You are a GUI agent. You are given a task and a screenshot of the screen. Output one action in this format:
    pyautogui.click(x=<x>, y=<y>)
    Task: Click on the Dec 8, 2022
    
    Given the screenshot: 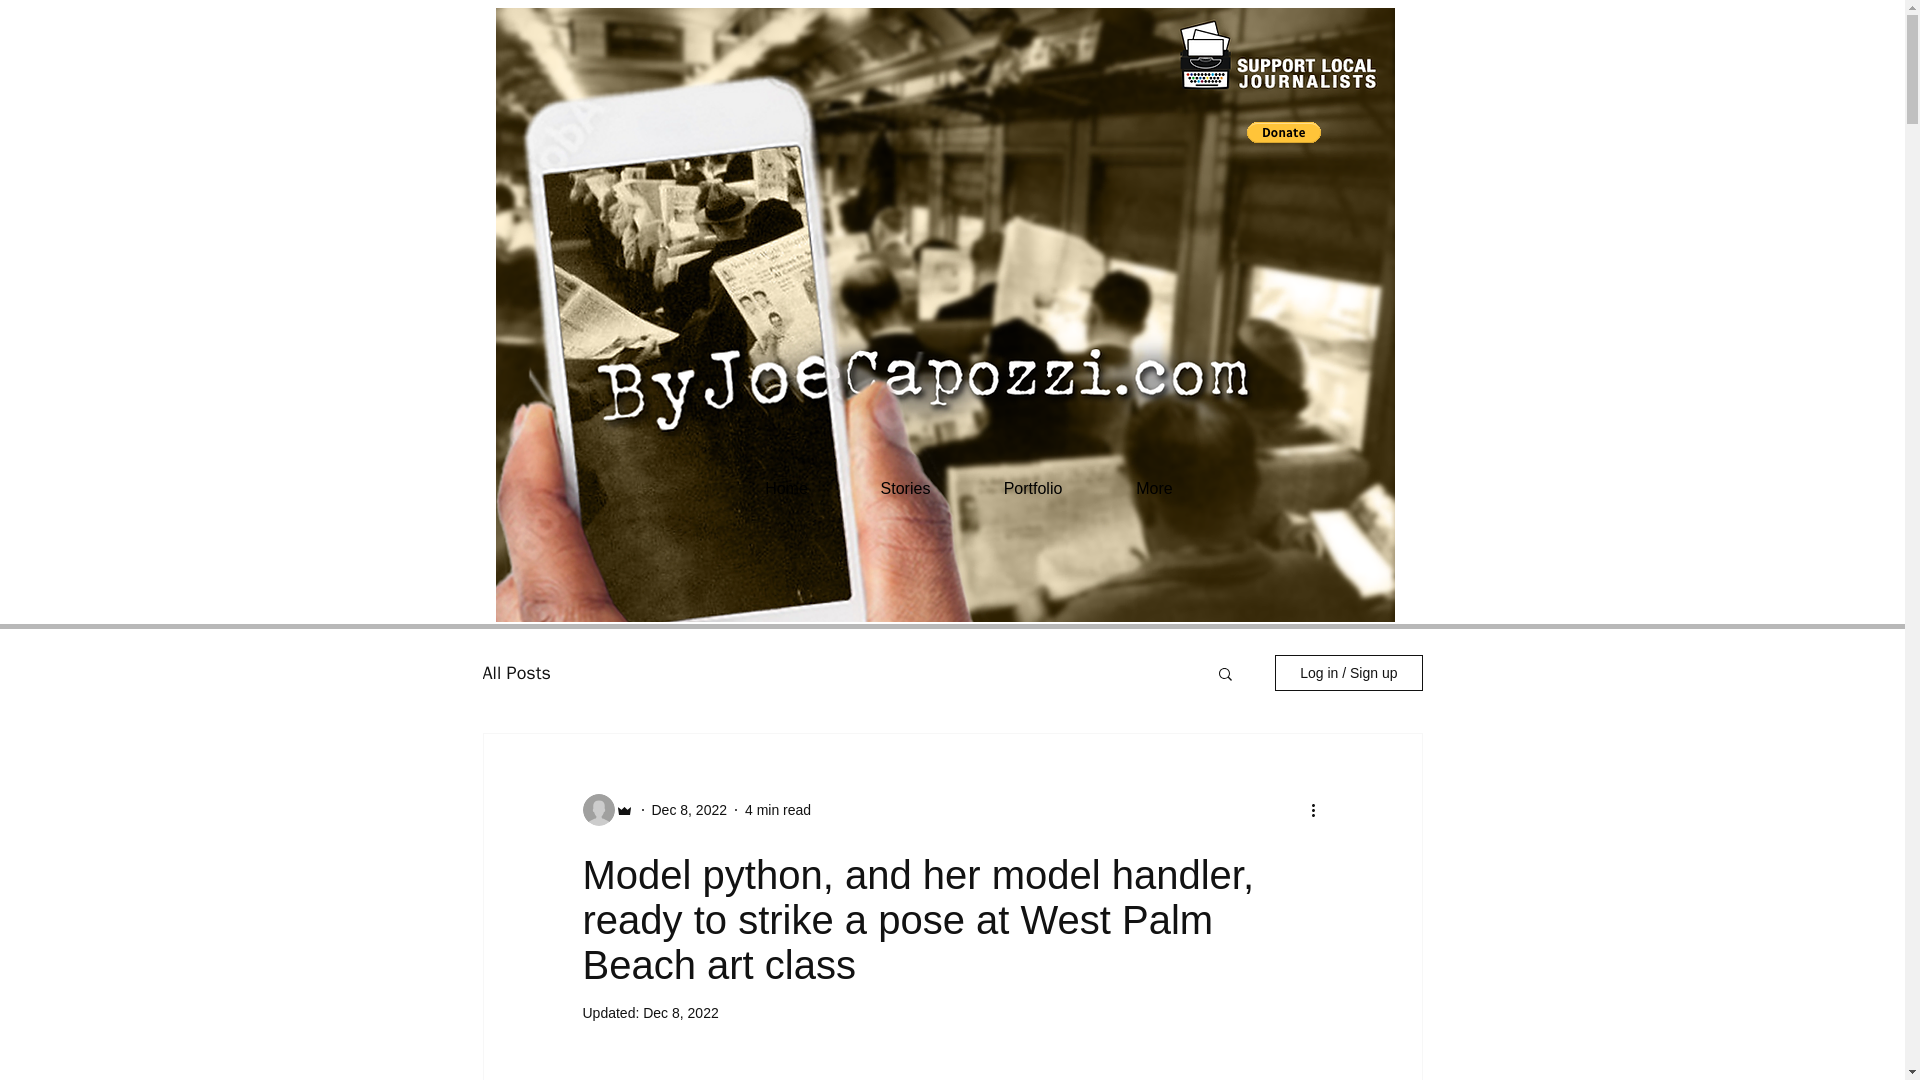 What is the action you would take?
    pyautogui.click(x=680, y=1012)
    